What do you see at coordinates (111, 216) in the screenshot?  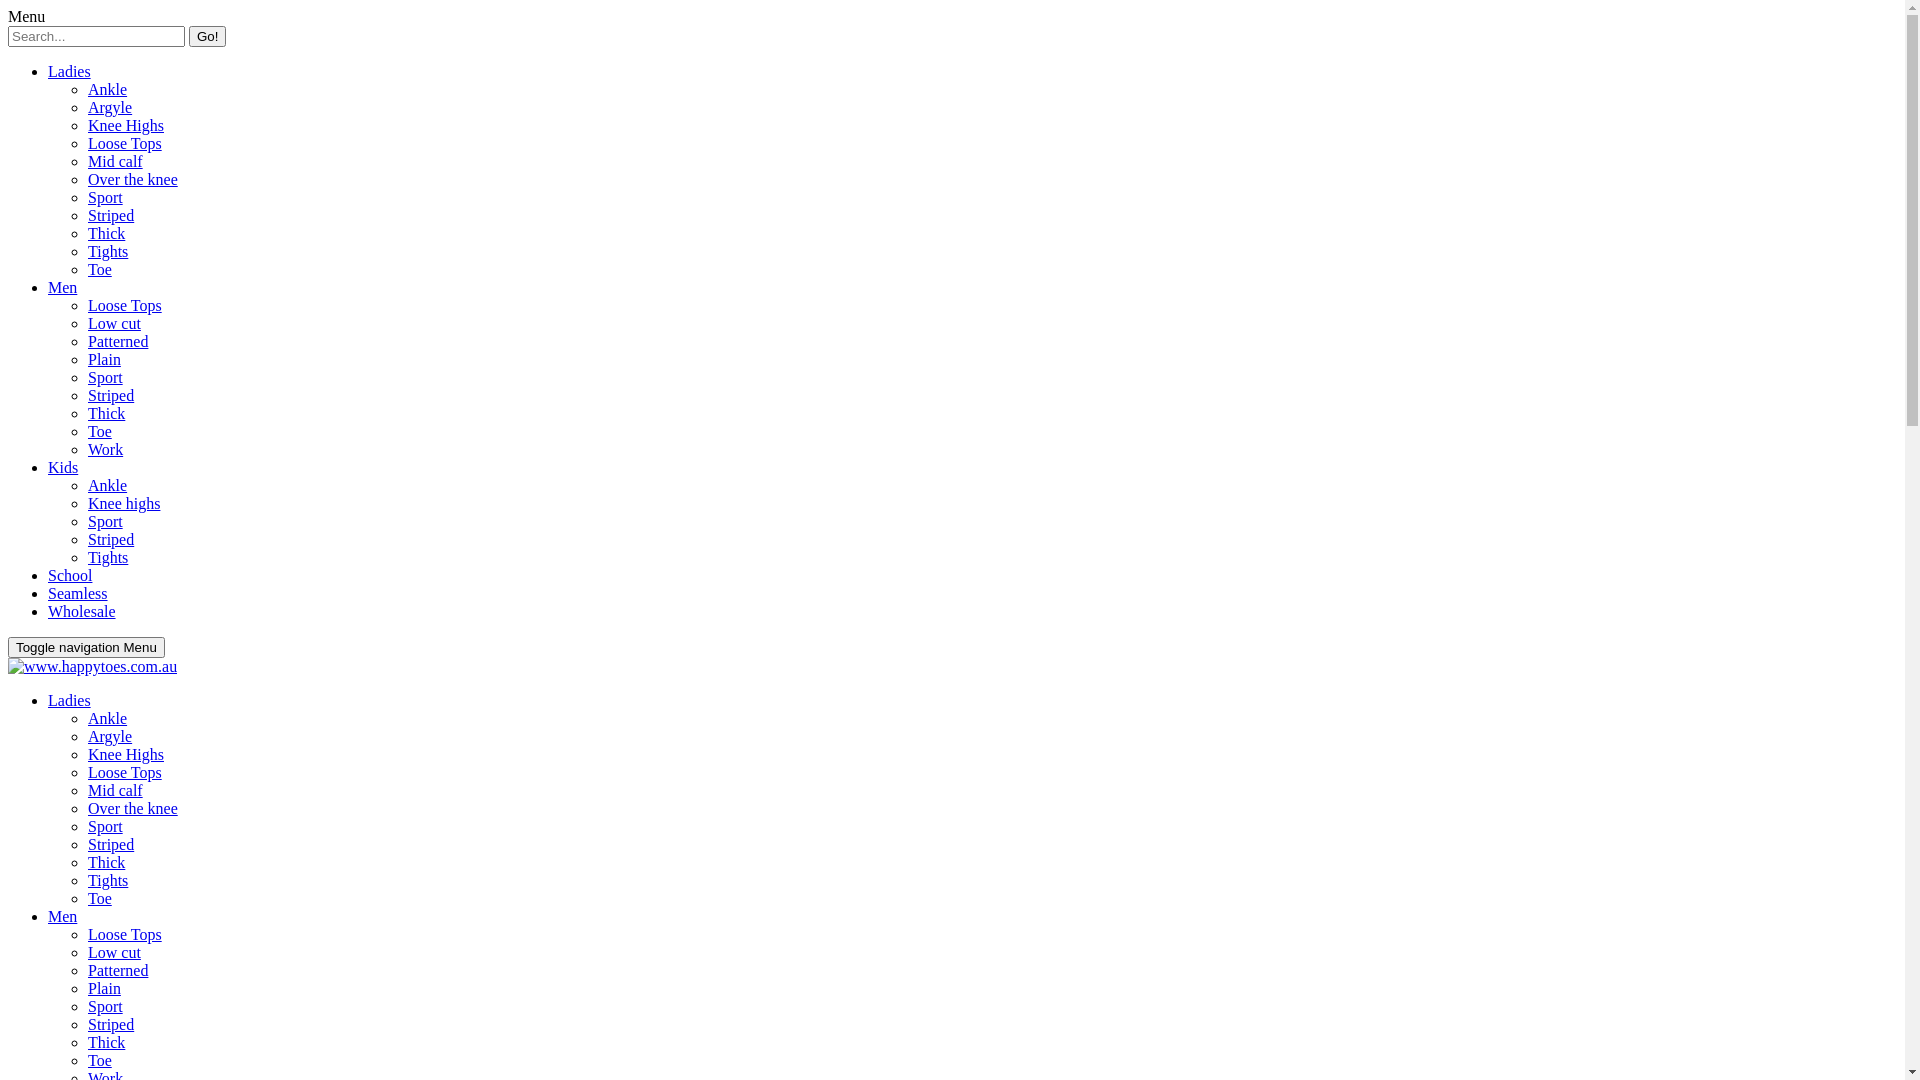 I see `Striped` at bounding box center [111, 216].